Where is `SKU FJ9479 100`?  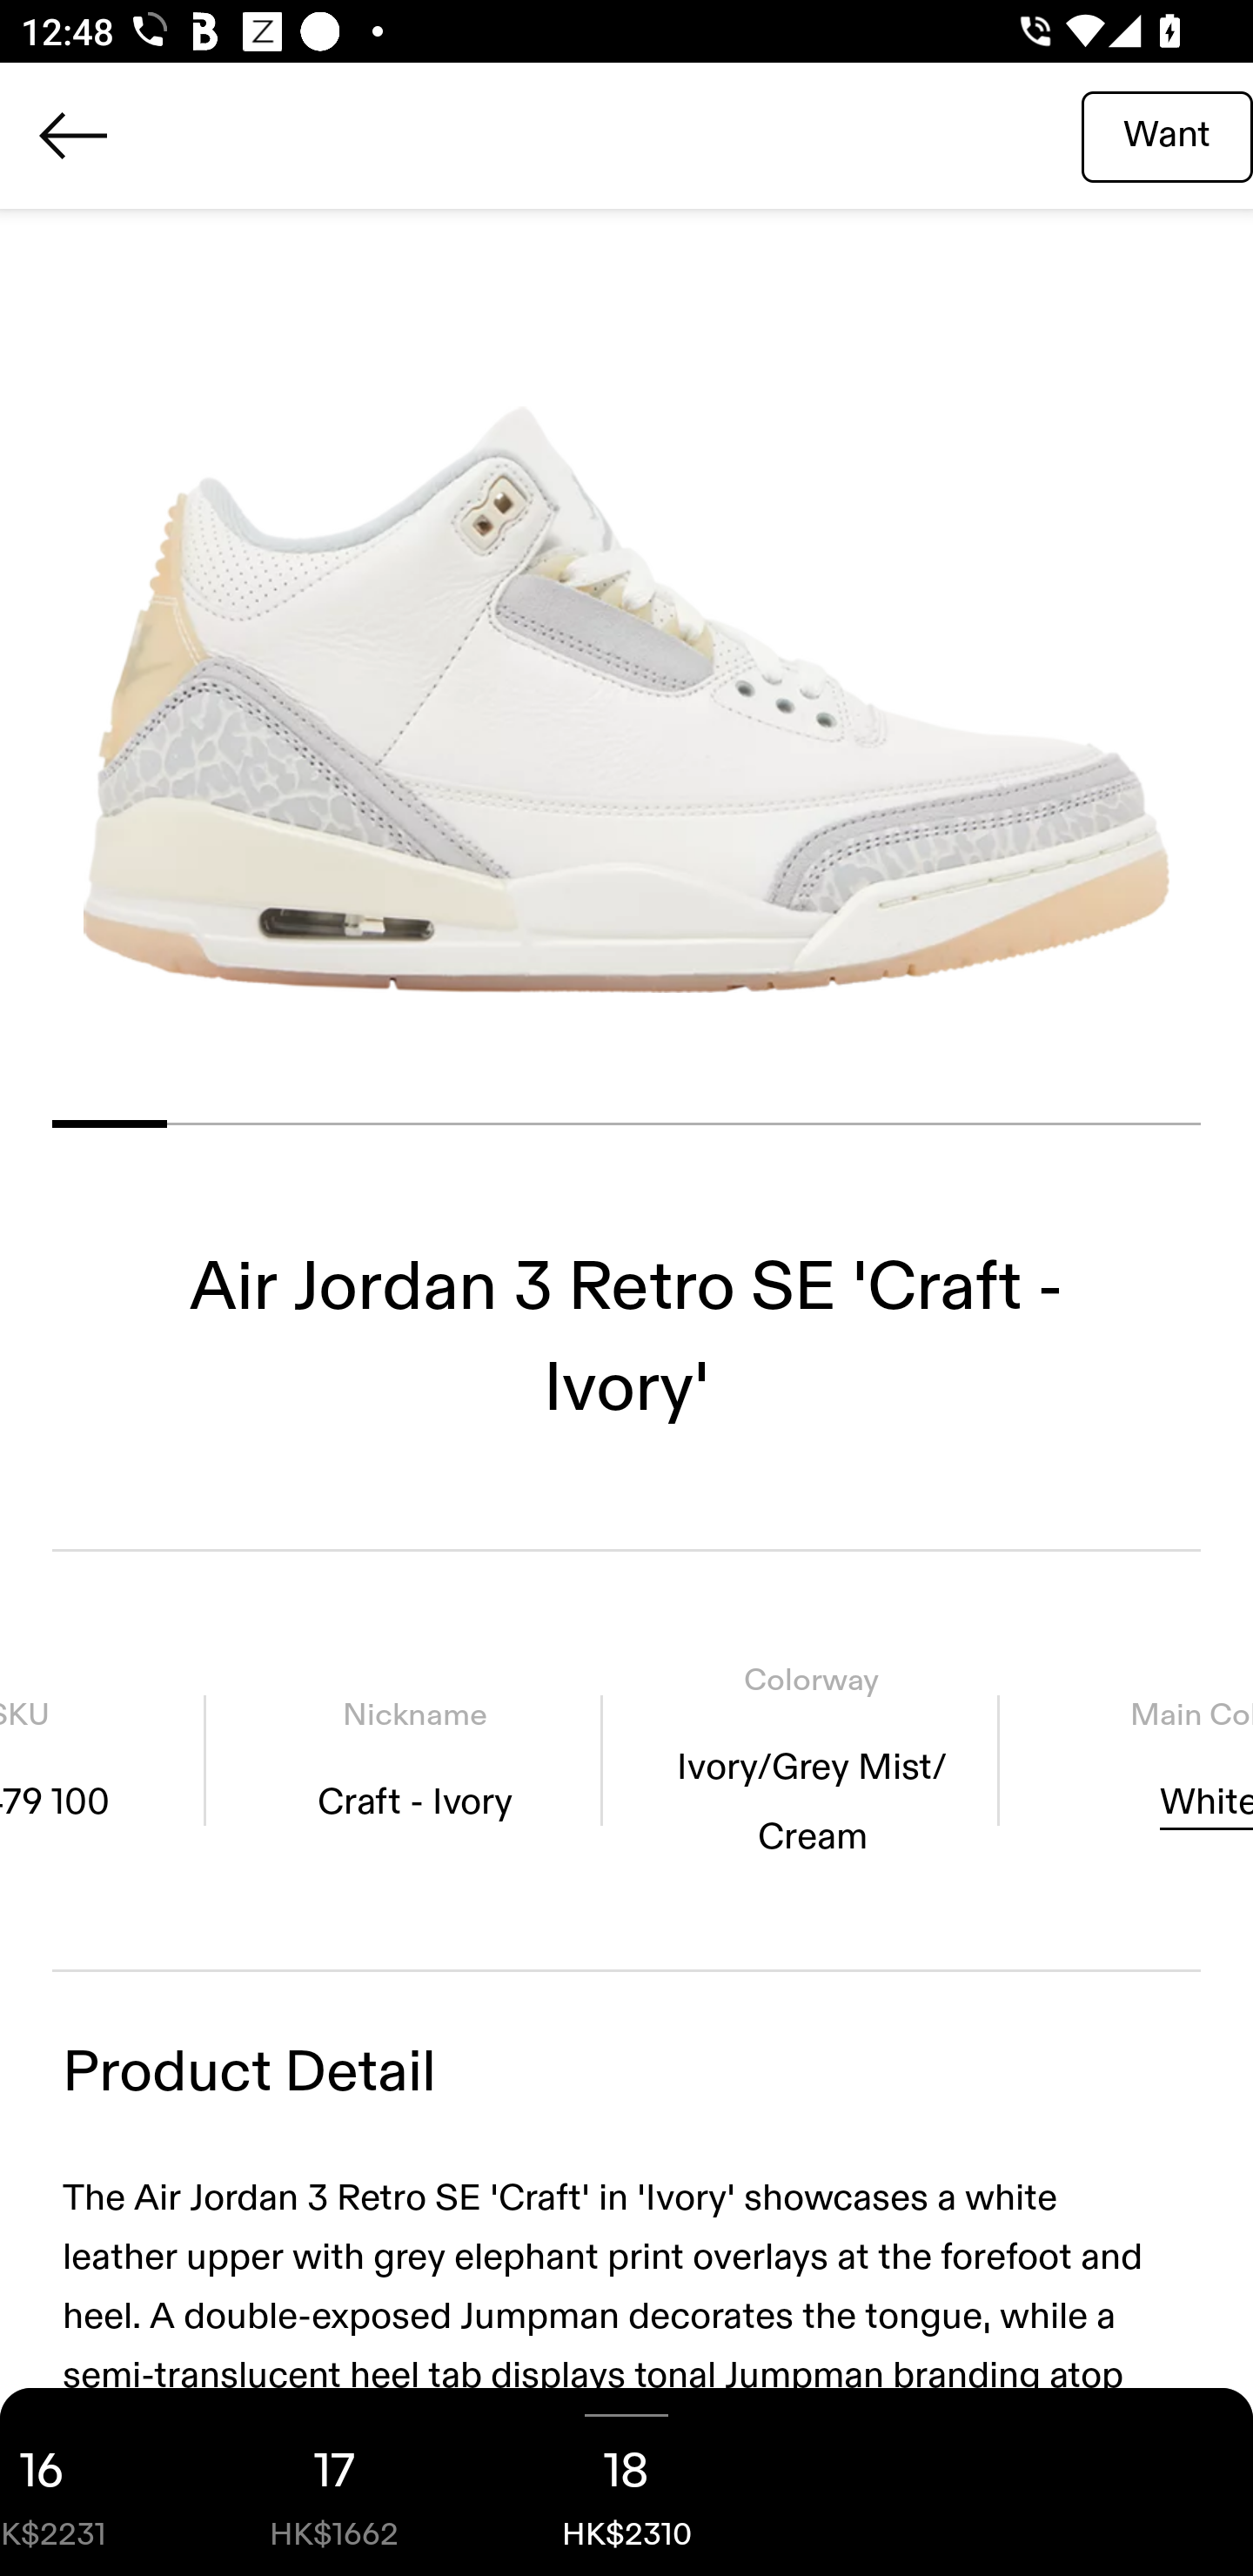 SKU FJ9479 100 is located at coordinates (103, 1759).